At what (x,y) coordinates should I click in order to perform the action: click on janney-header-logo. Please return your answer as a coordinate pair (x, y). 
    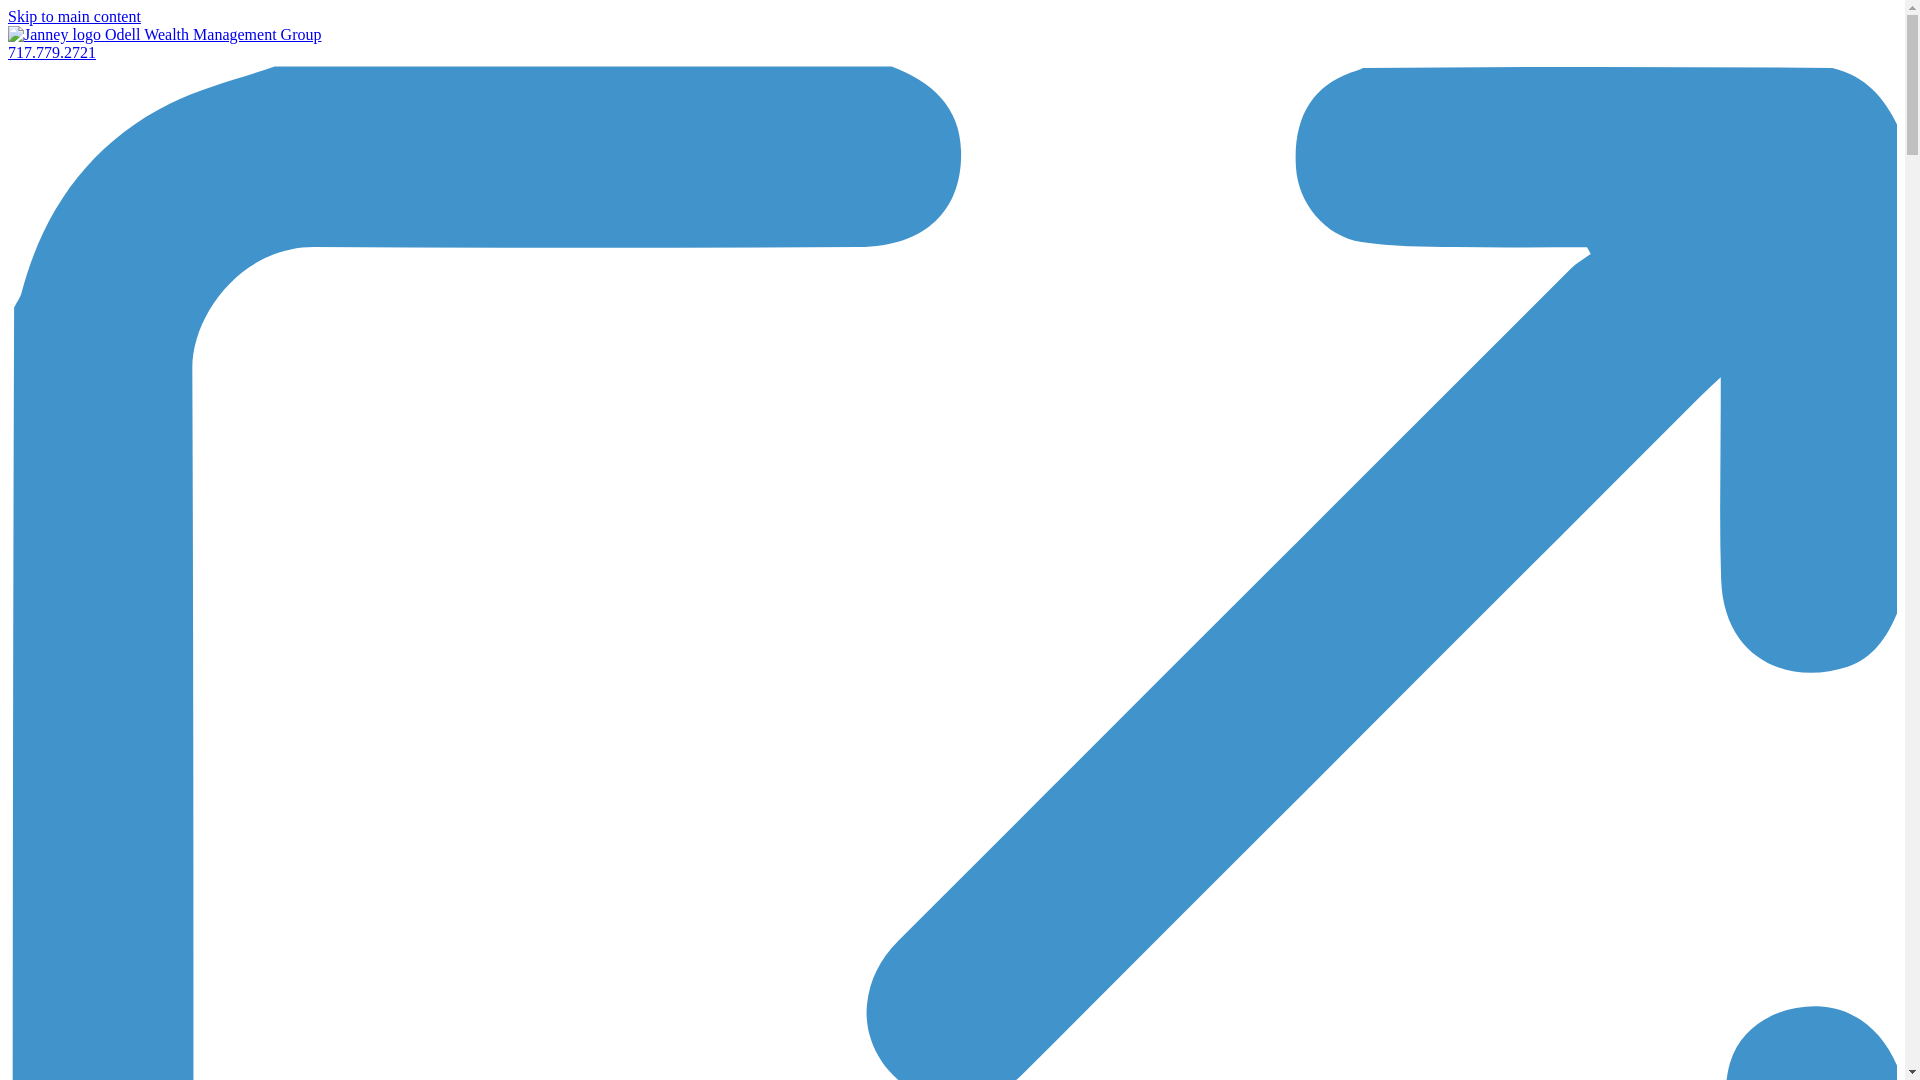
    Looking at the image, I should click on (54, 34).